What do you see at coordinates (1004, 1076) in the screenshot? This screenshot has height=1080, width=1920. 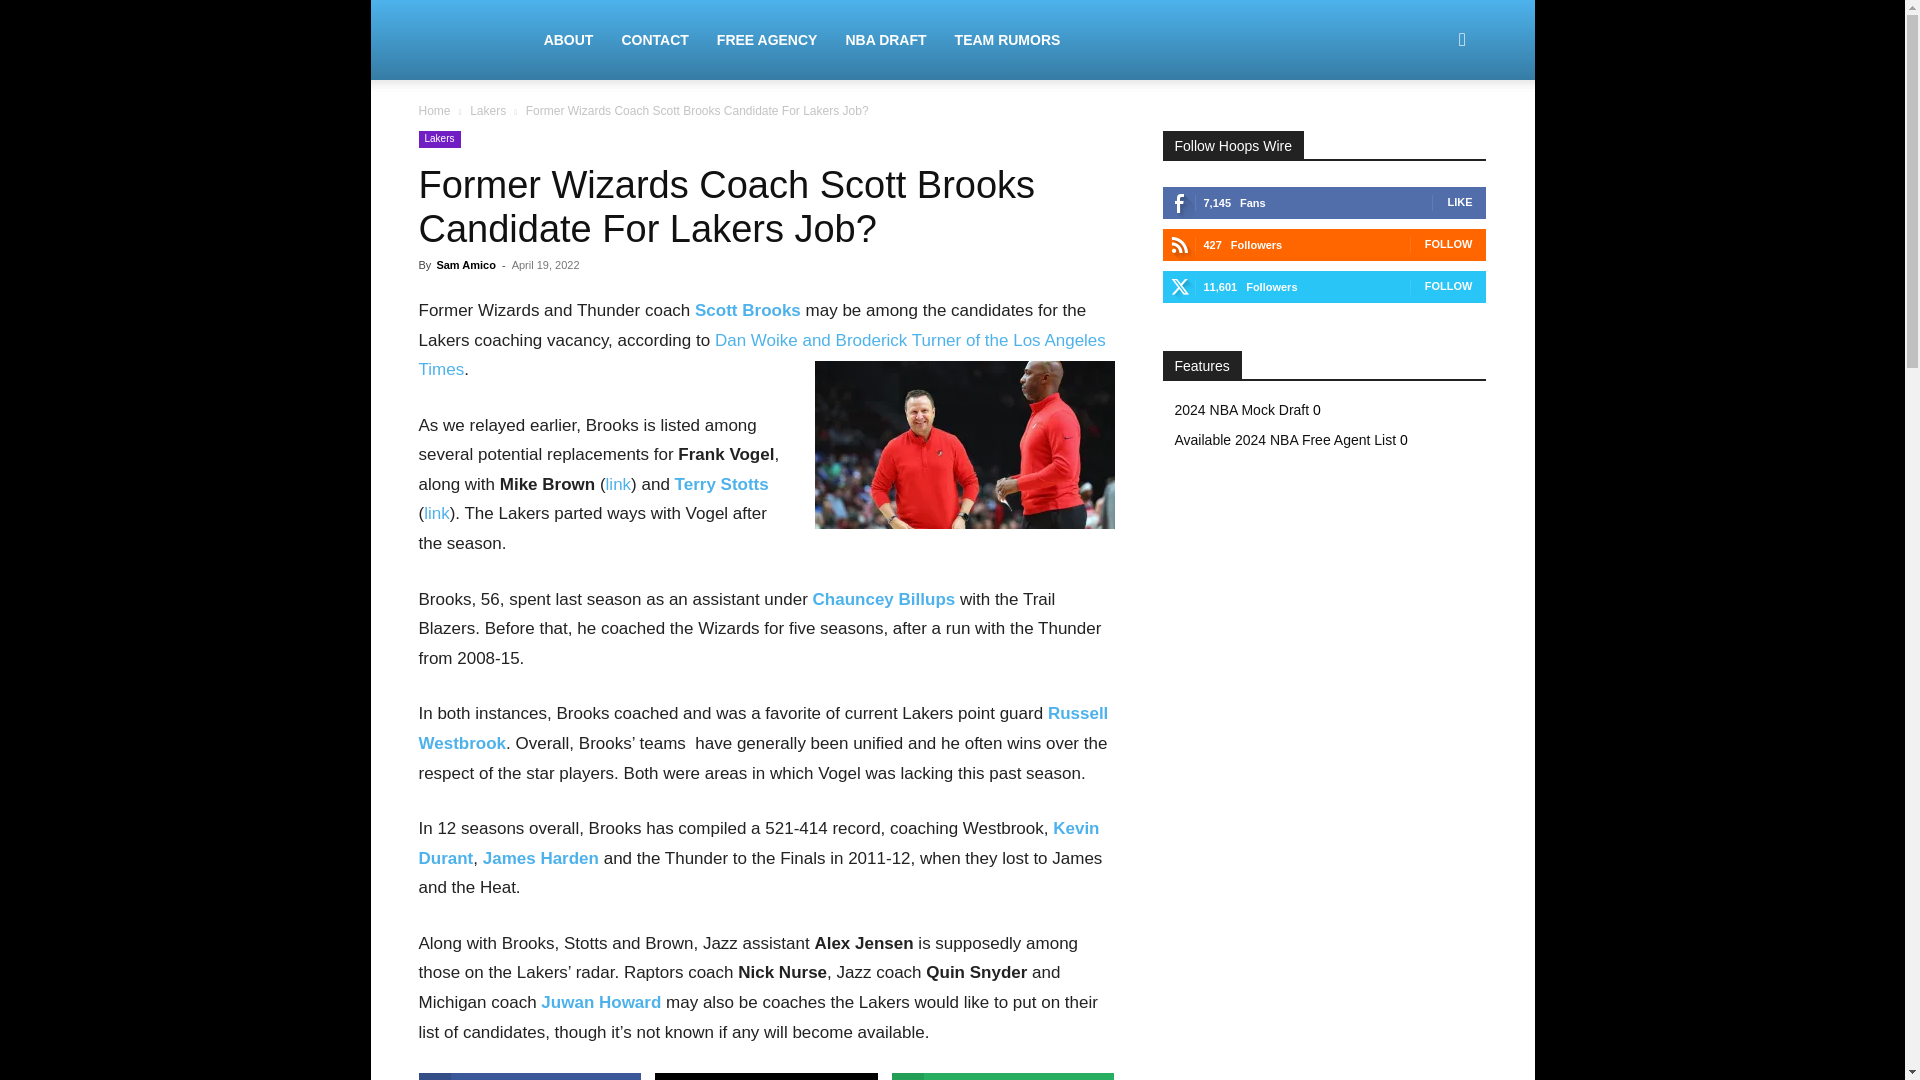 I see `Send over email` at bounding box center [1004, 1076].